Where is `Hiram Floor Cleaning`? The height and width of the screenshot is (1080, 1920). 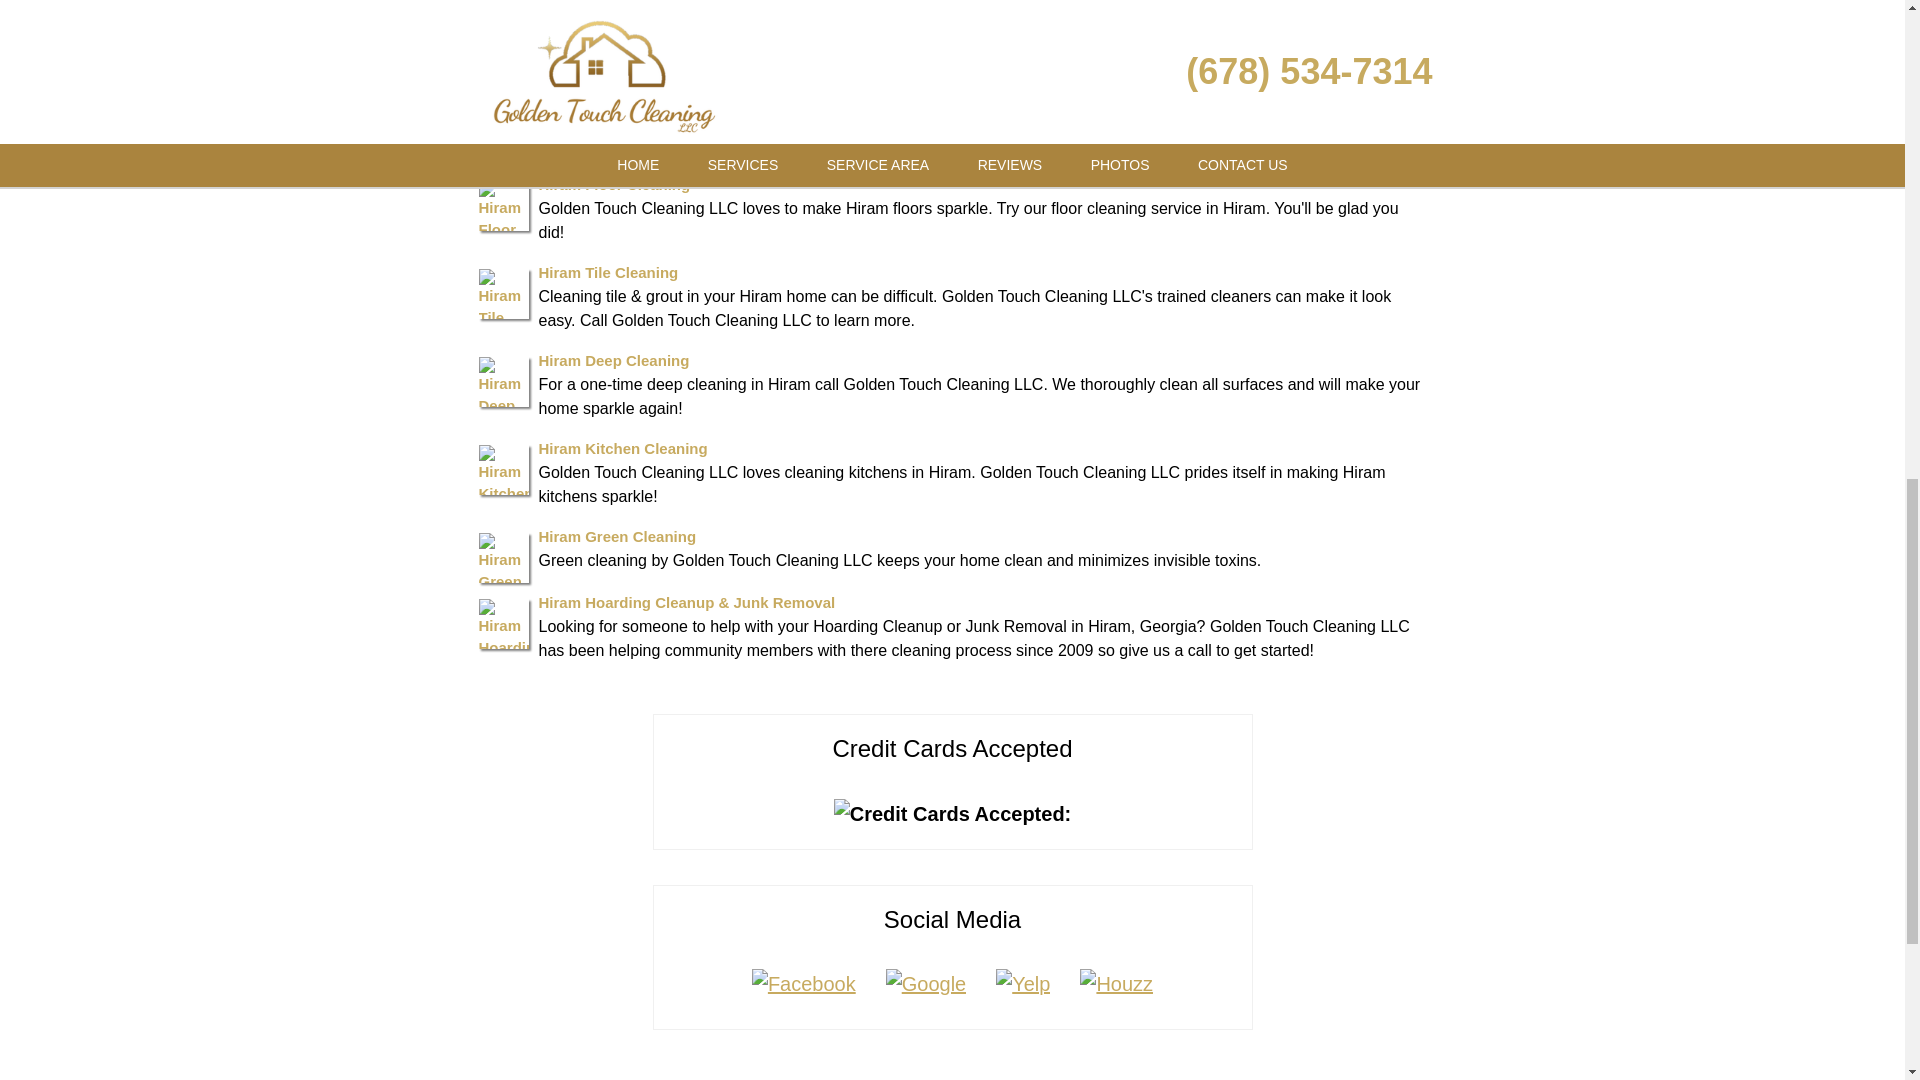 Hiram Floor Cleaning is located at coordinates (613, 184).